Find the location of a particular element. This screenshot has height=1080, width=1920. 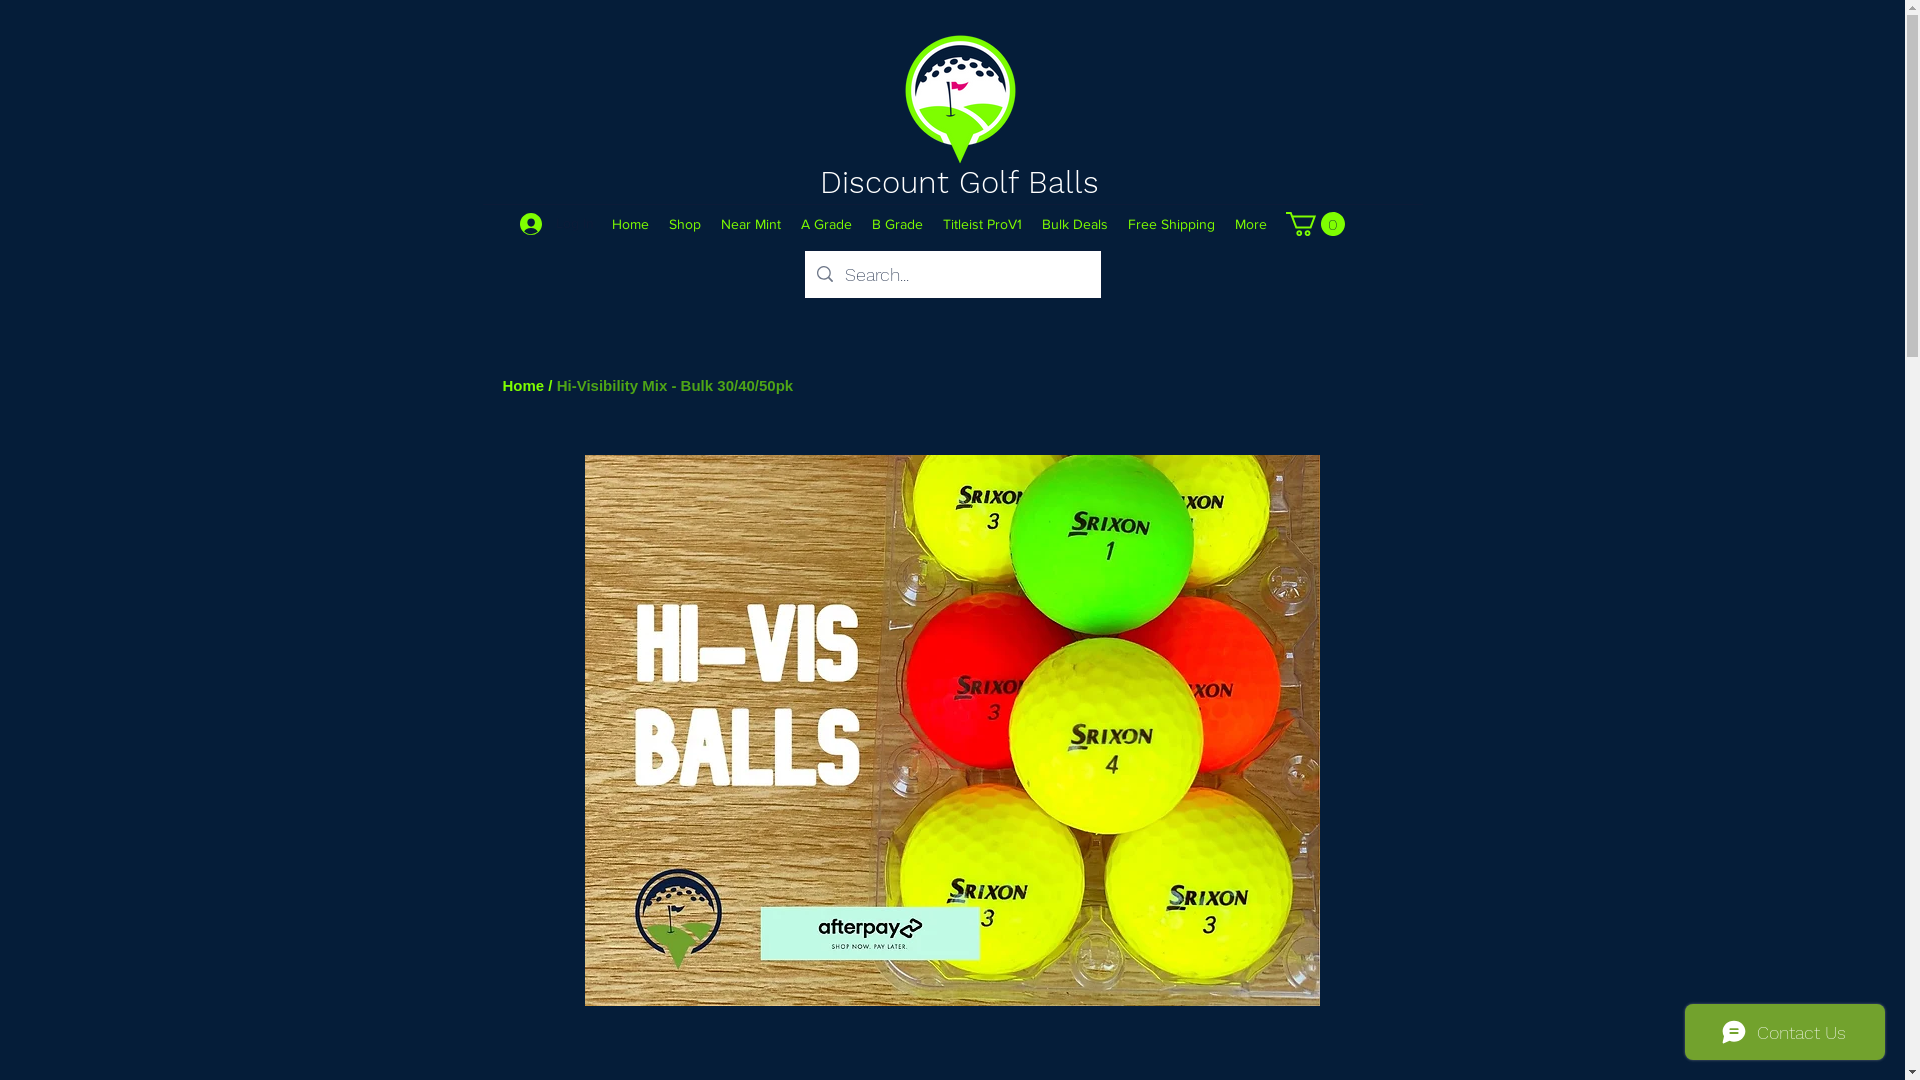

Titleist ProV1 is located at coordinates (982, 224).